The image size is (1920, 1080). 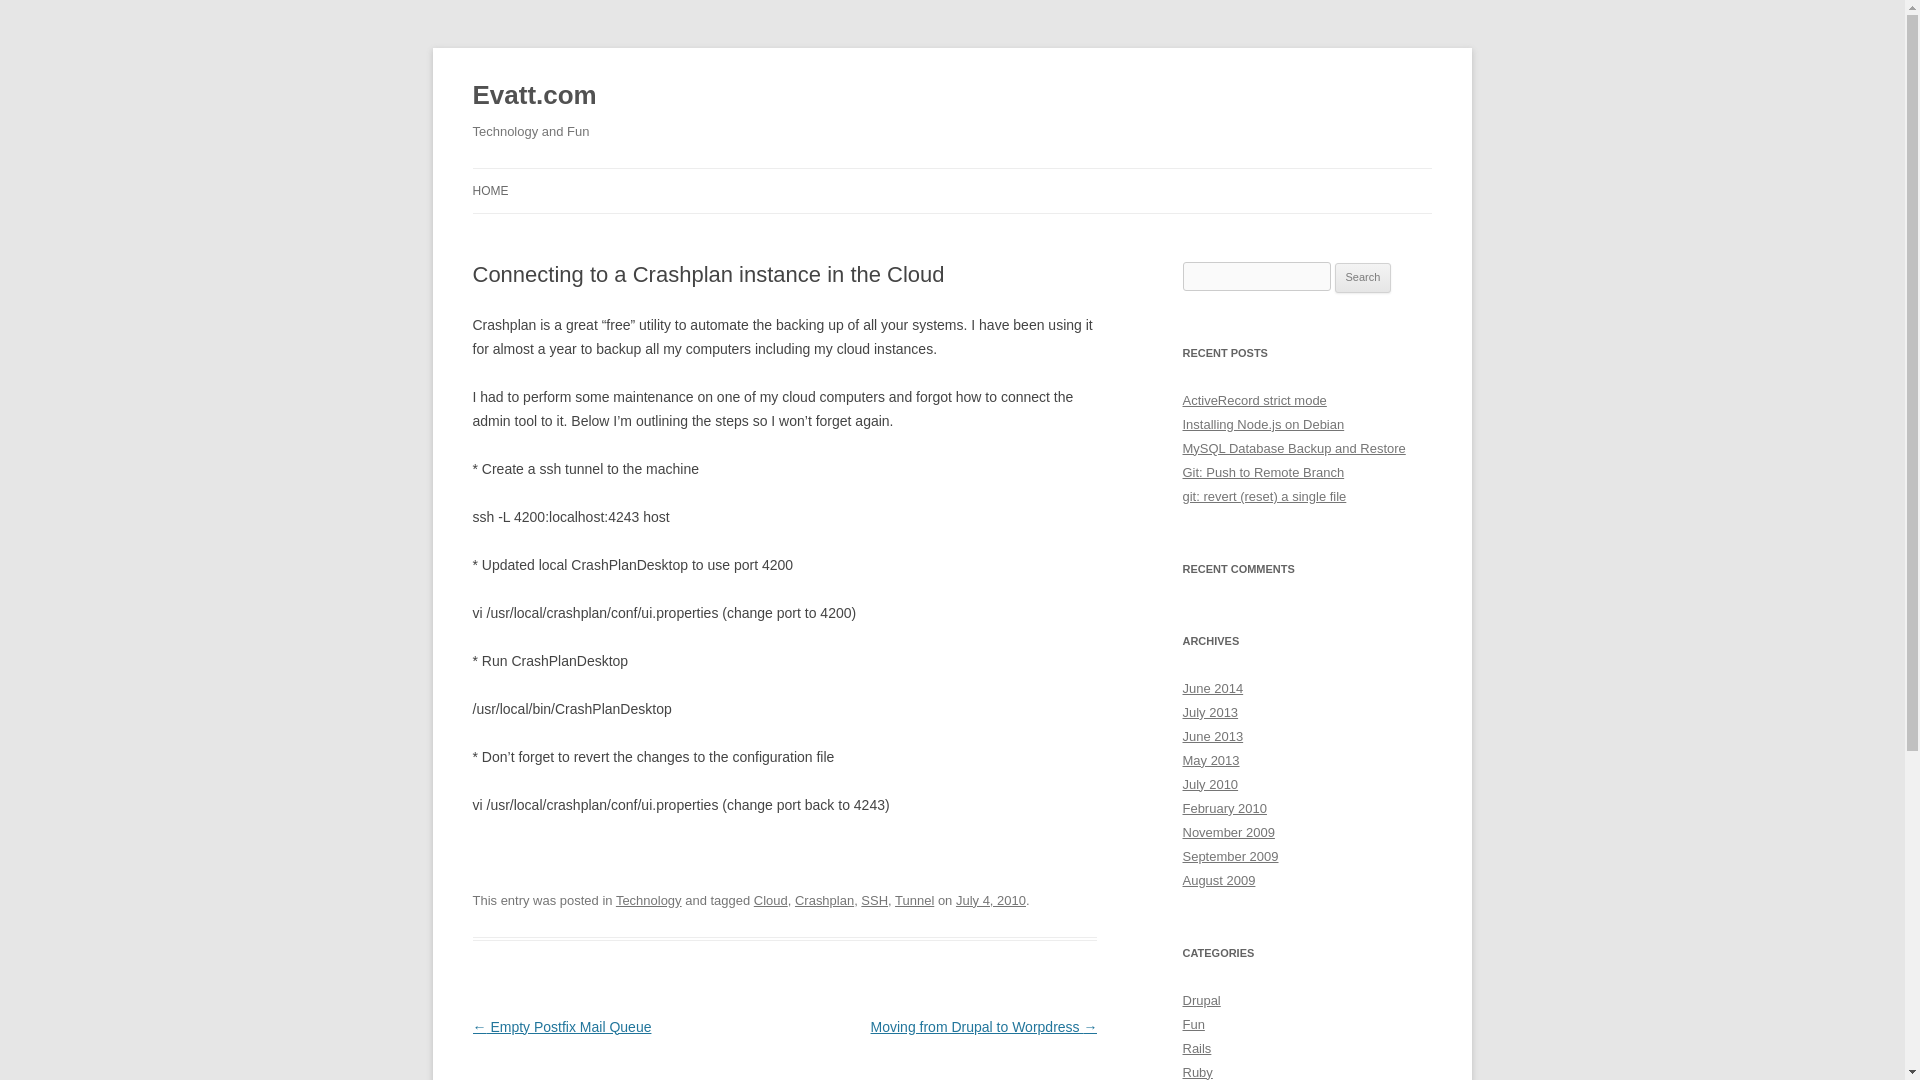 I want to click on May 2013, so click(x=1210, y=760).